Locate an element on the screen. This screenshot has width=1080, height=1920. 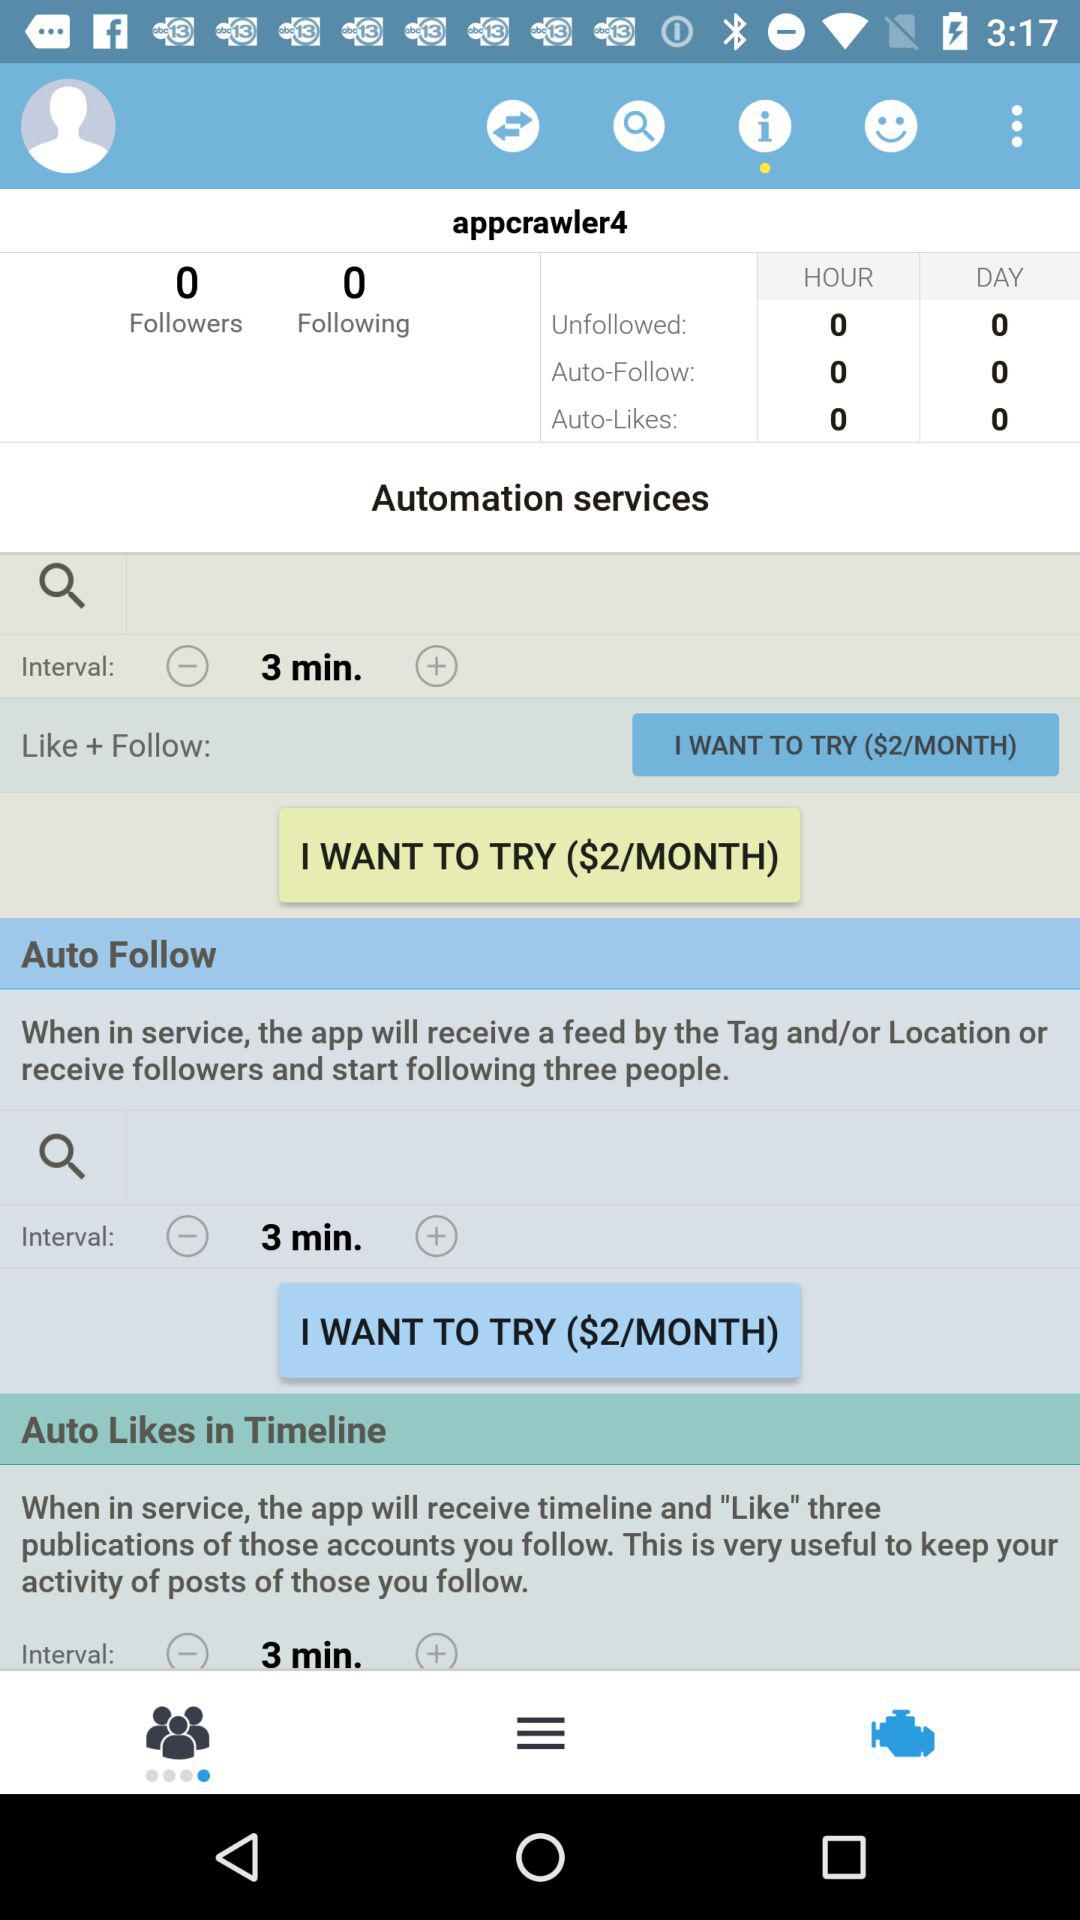
search is located at coordinates (639, 126).